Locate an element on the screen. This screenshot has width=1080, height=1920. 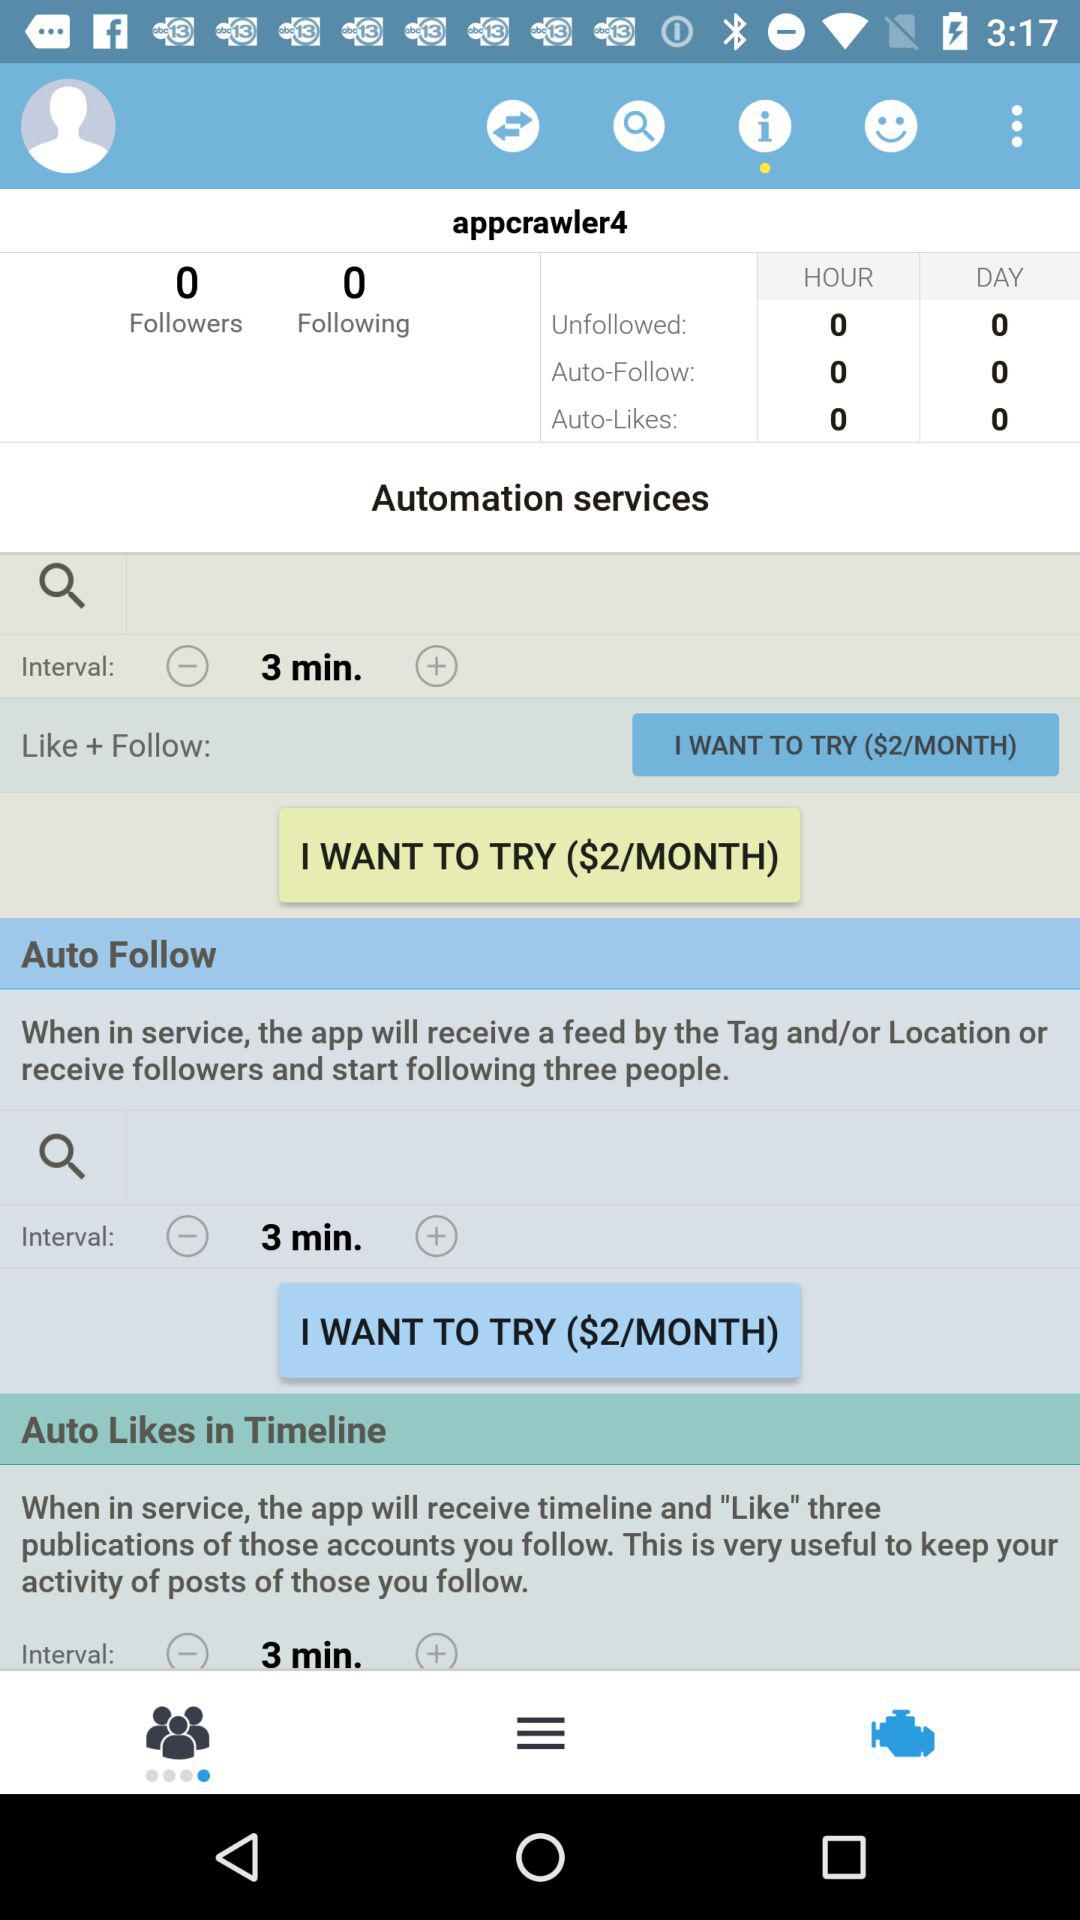
search is located at coordinates (639, 126).